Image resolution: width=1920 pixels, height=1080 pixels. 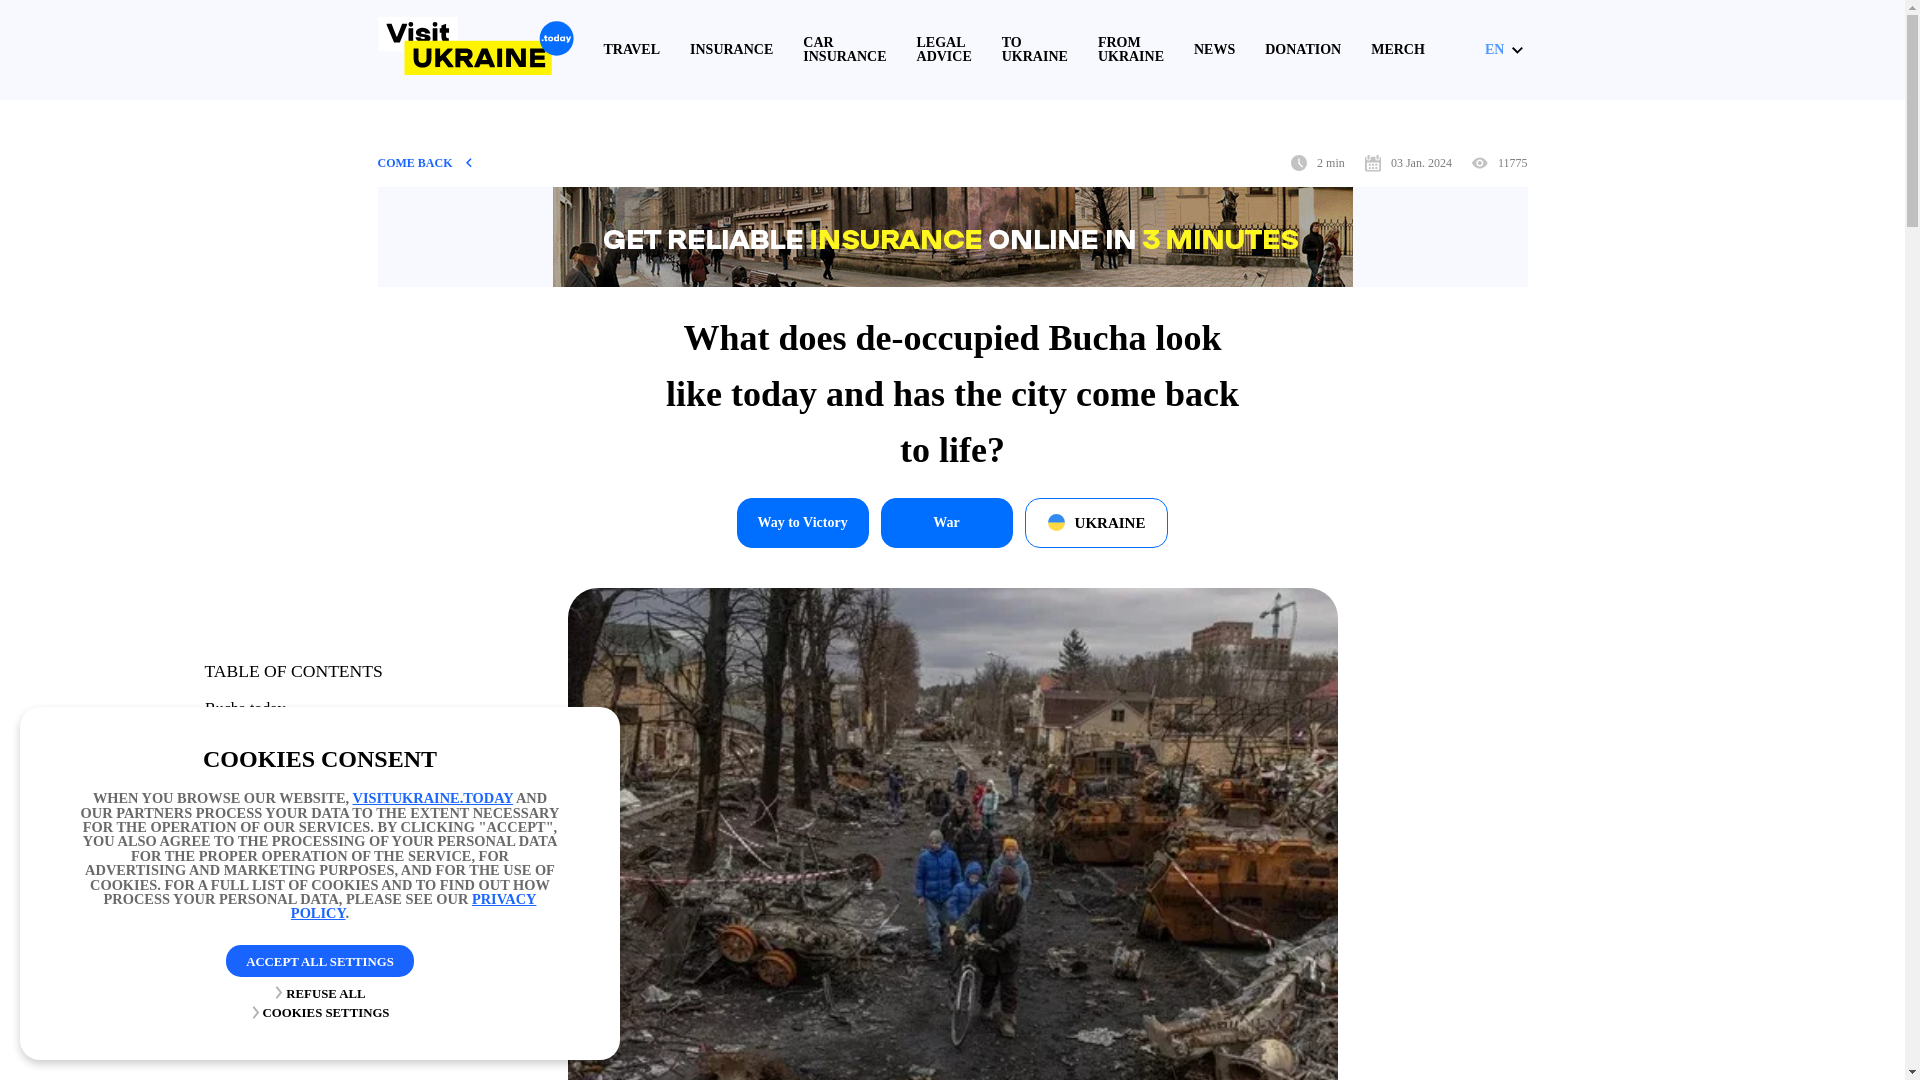 What do you see at coordinates (632, 50) in the screenshot?
I see `TRAVEL` at bounding box center [632, 50].